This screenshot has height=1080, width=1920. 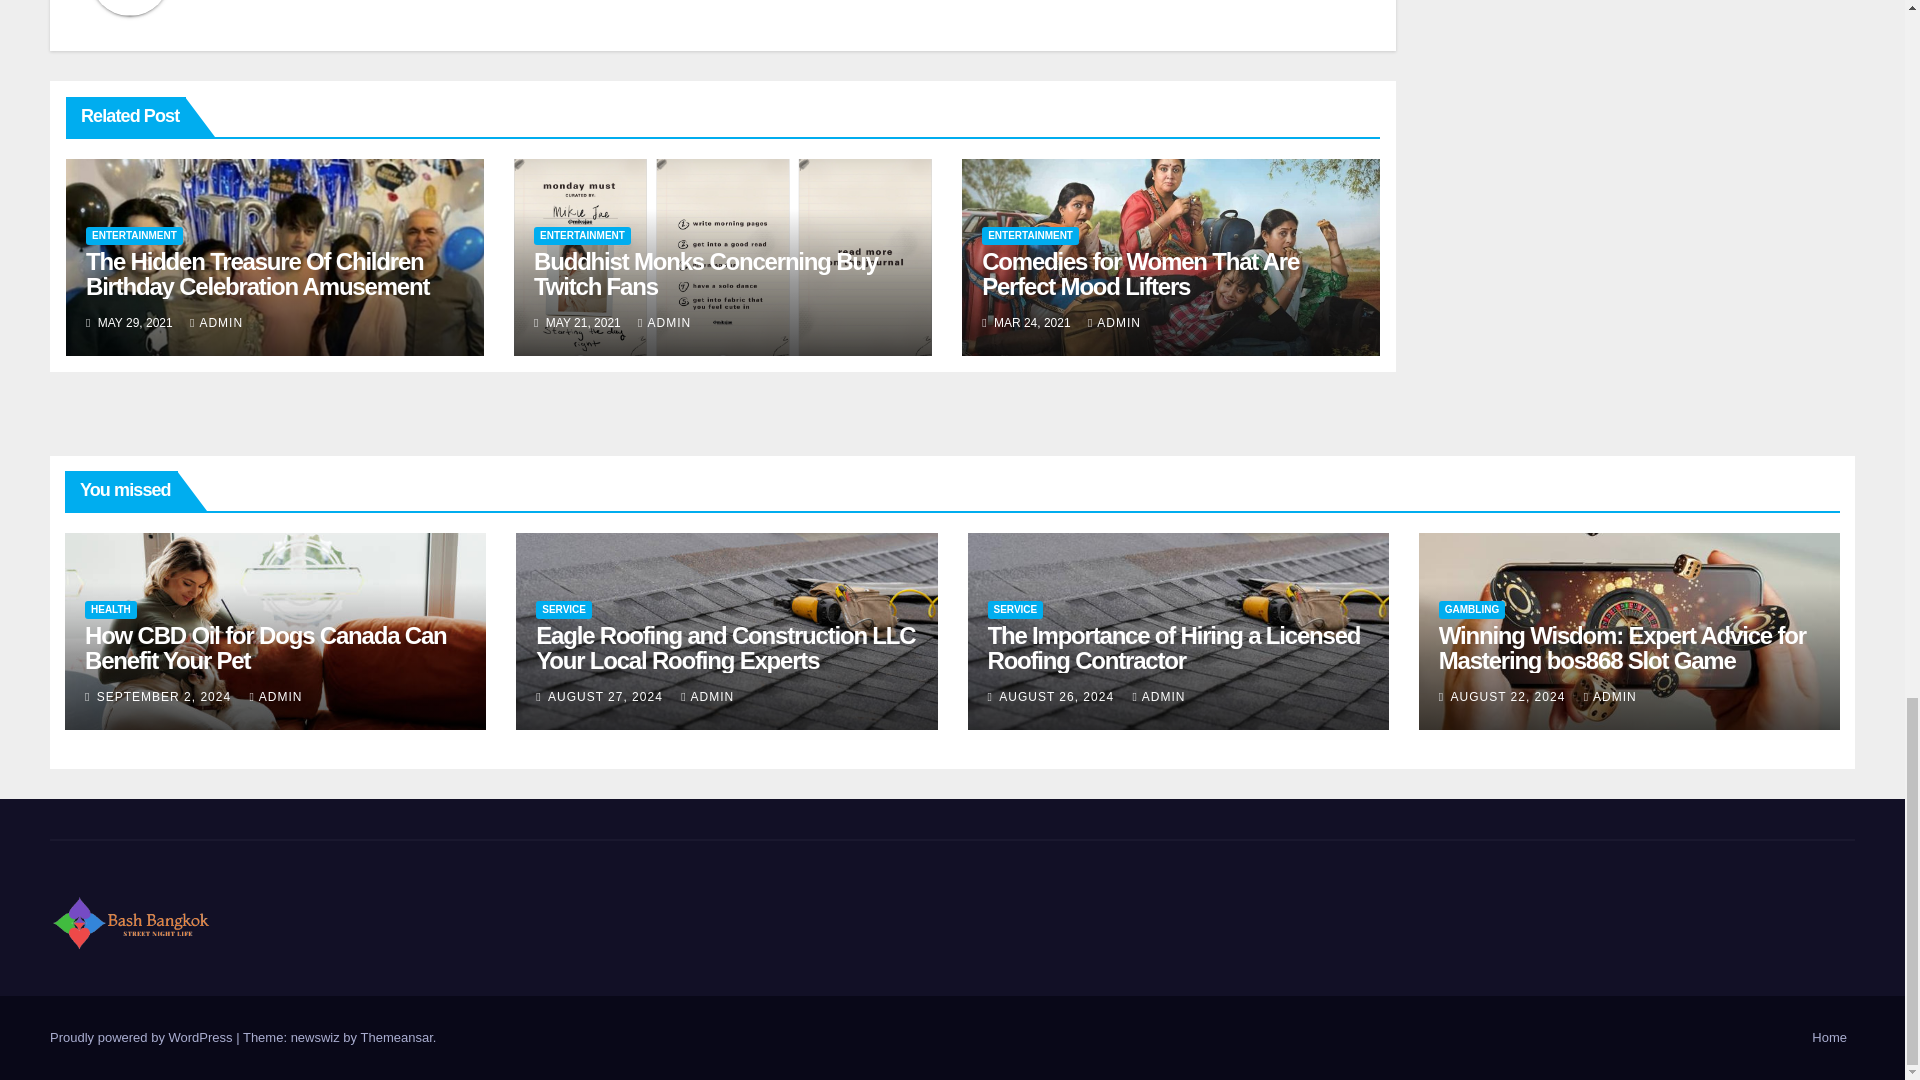 I want to click on ADMIN, so click(x=664, y=323).